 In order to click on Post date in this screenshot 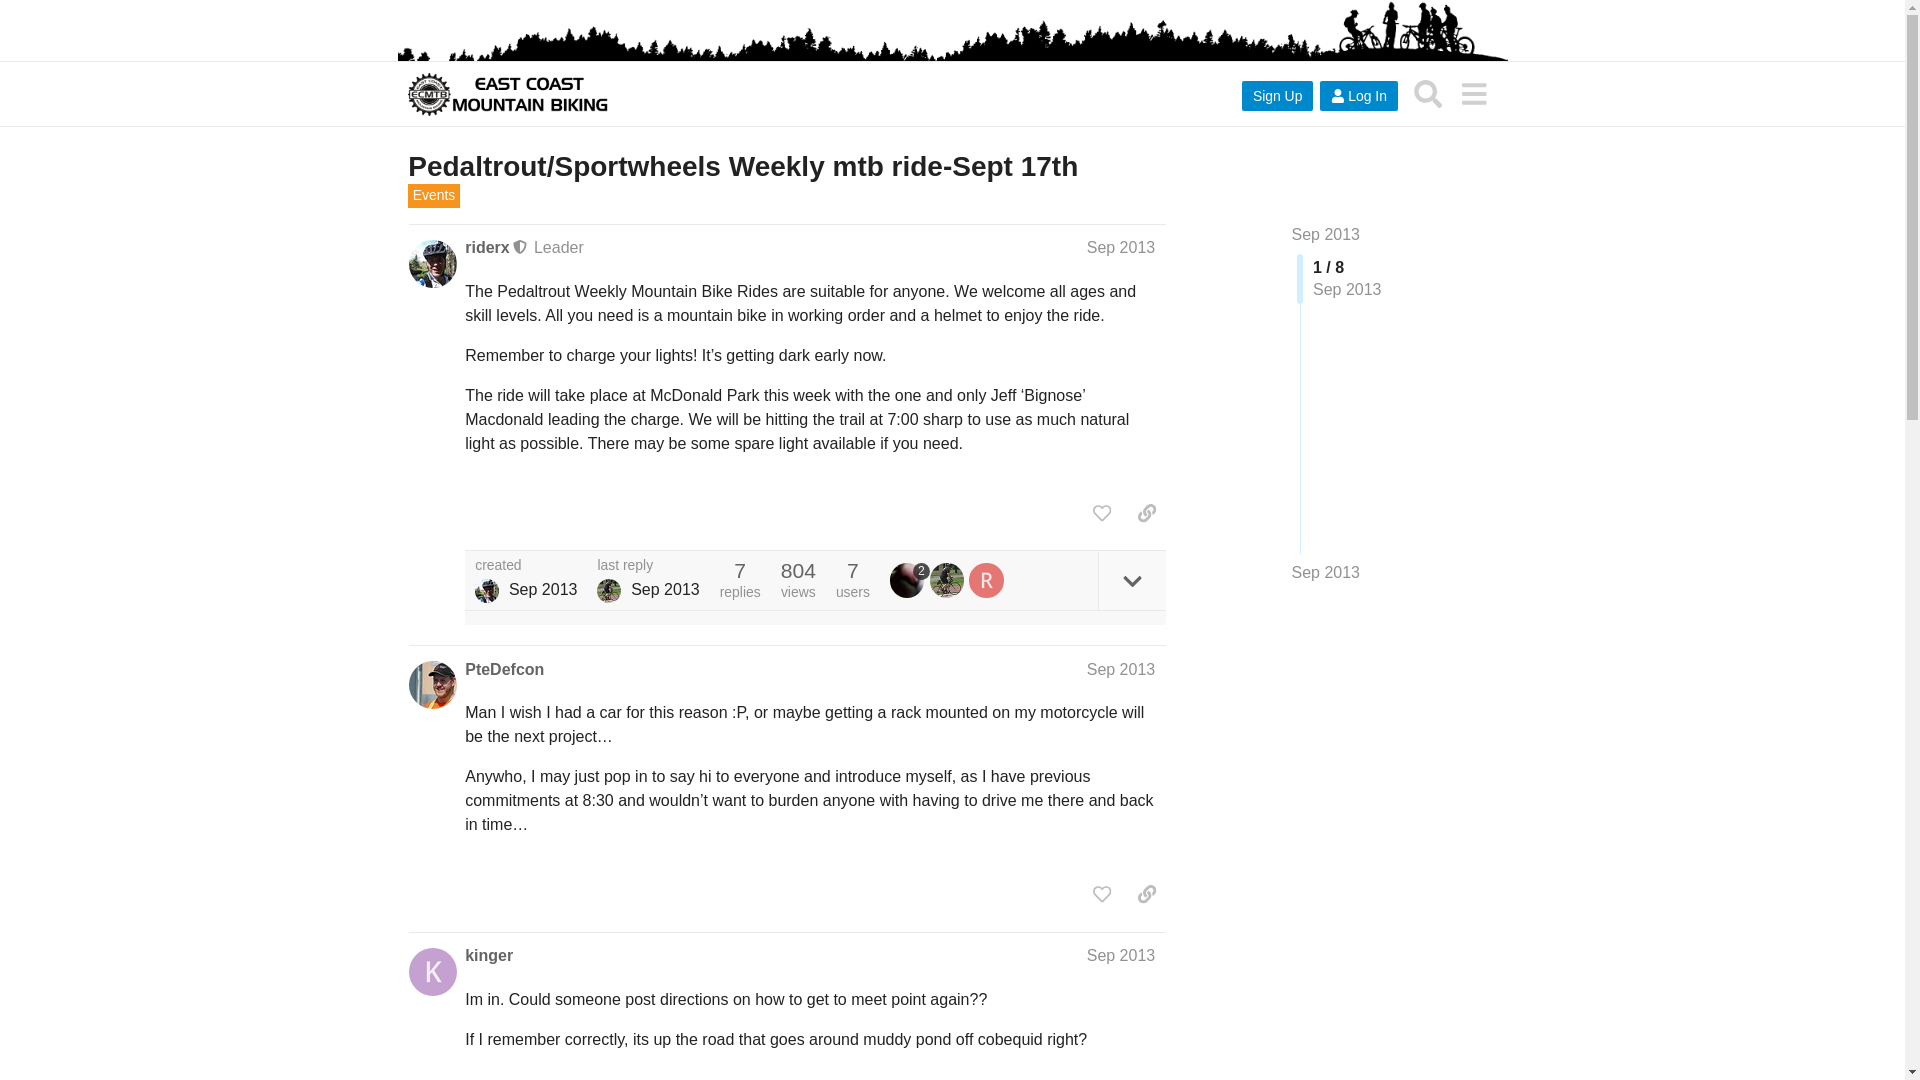, I will do `click(1120, 246)`.